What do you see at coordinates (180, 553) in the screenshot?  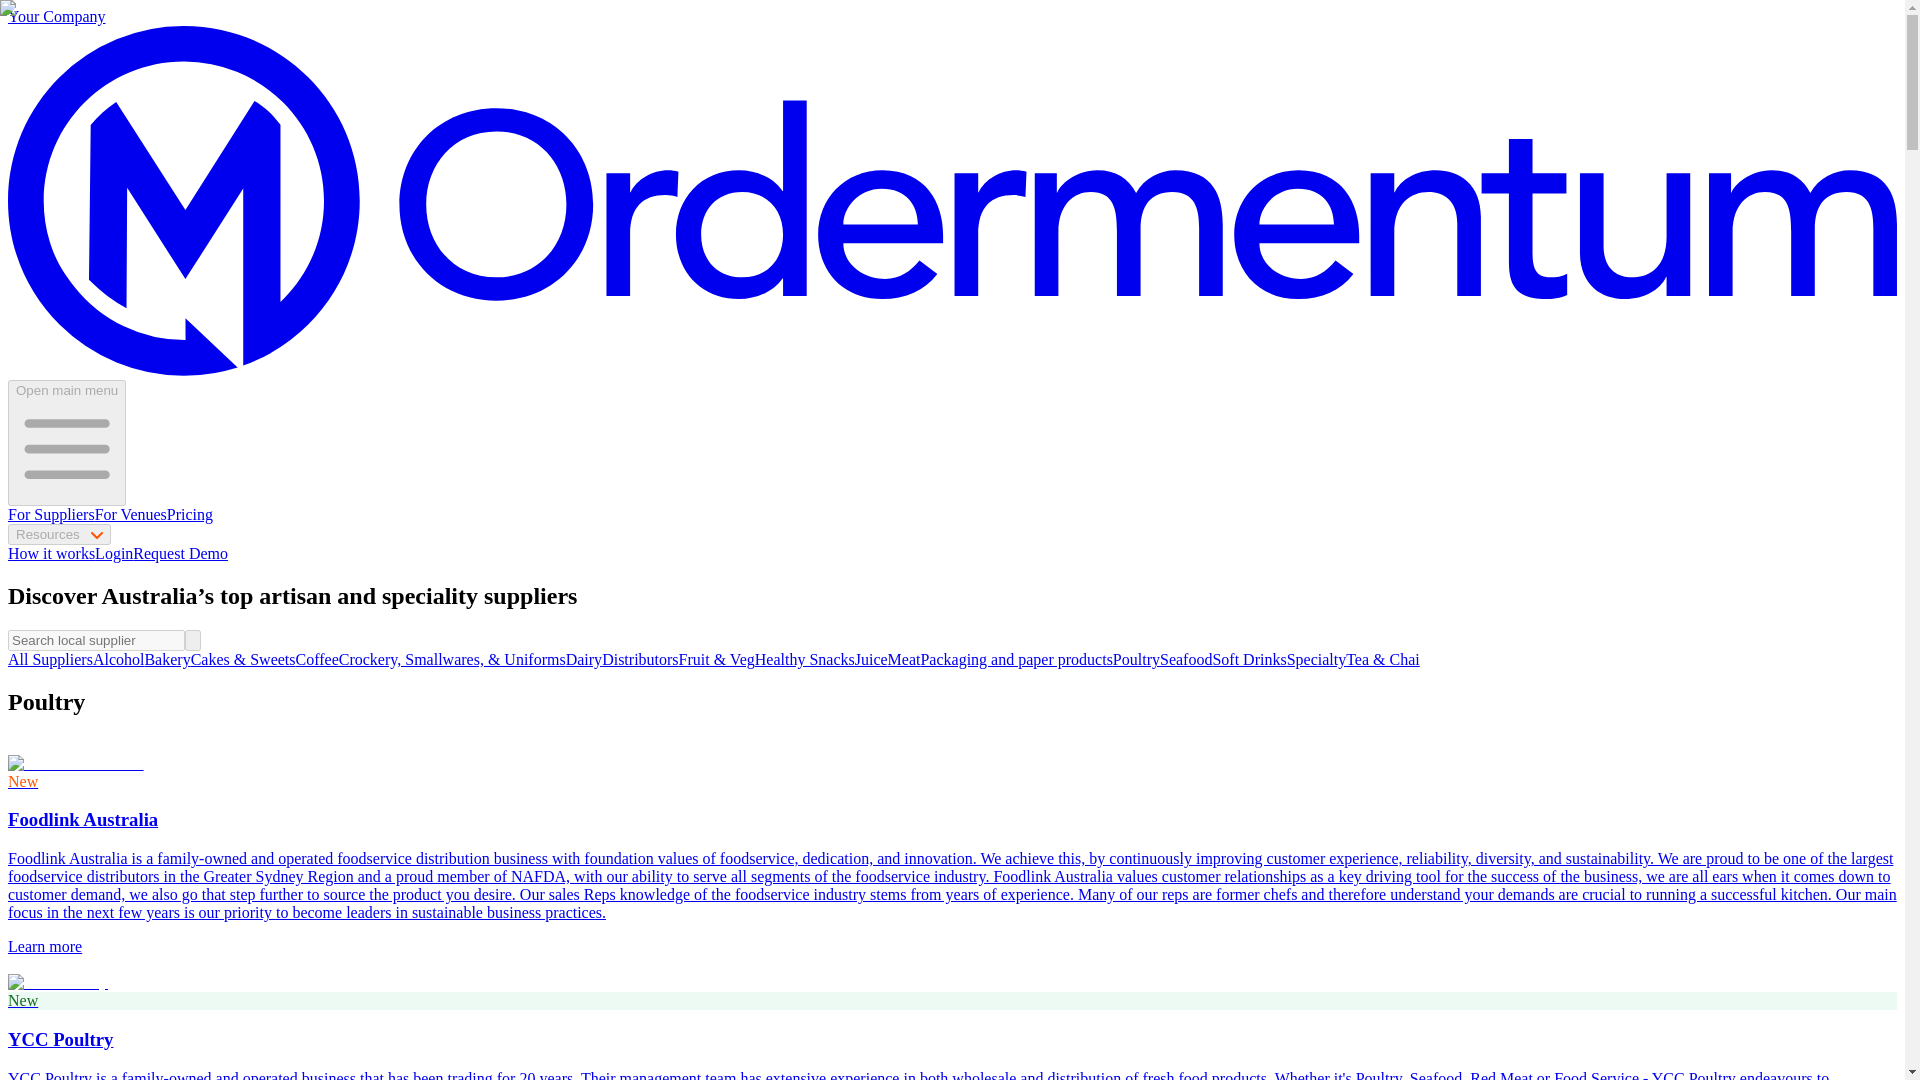 I see `Request Demo` at bounding box center [180, 553].